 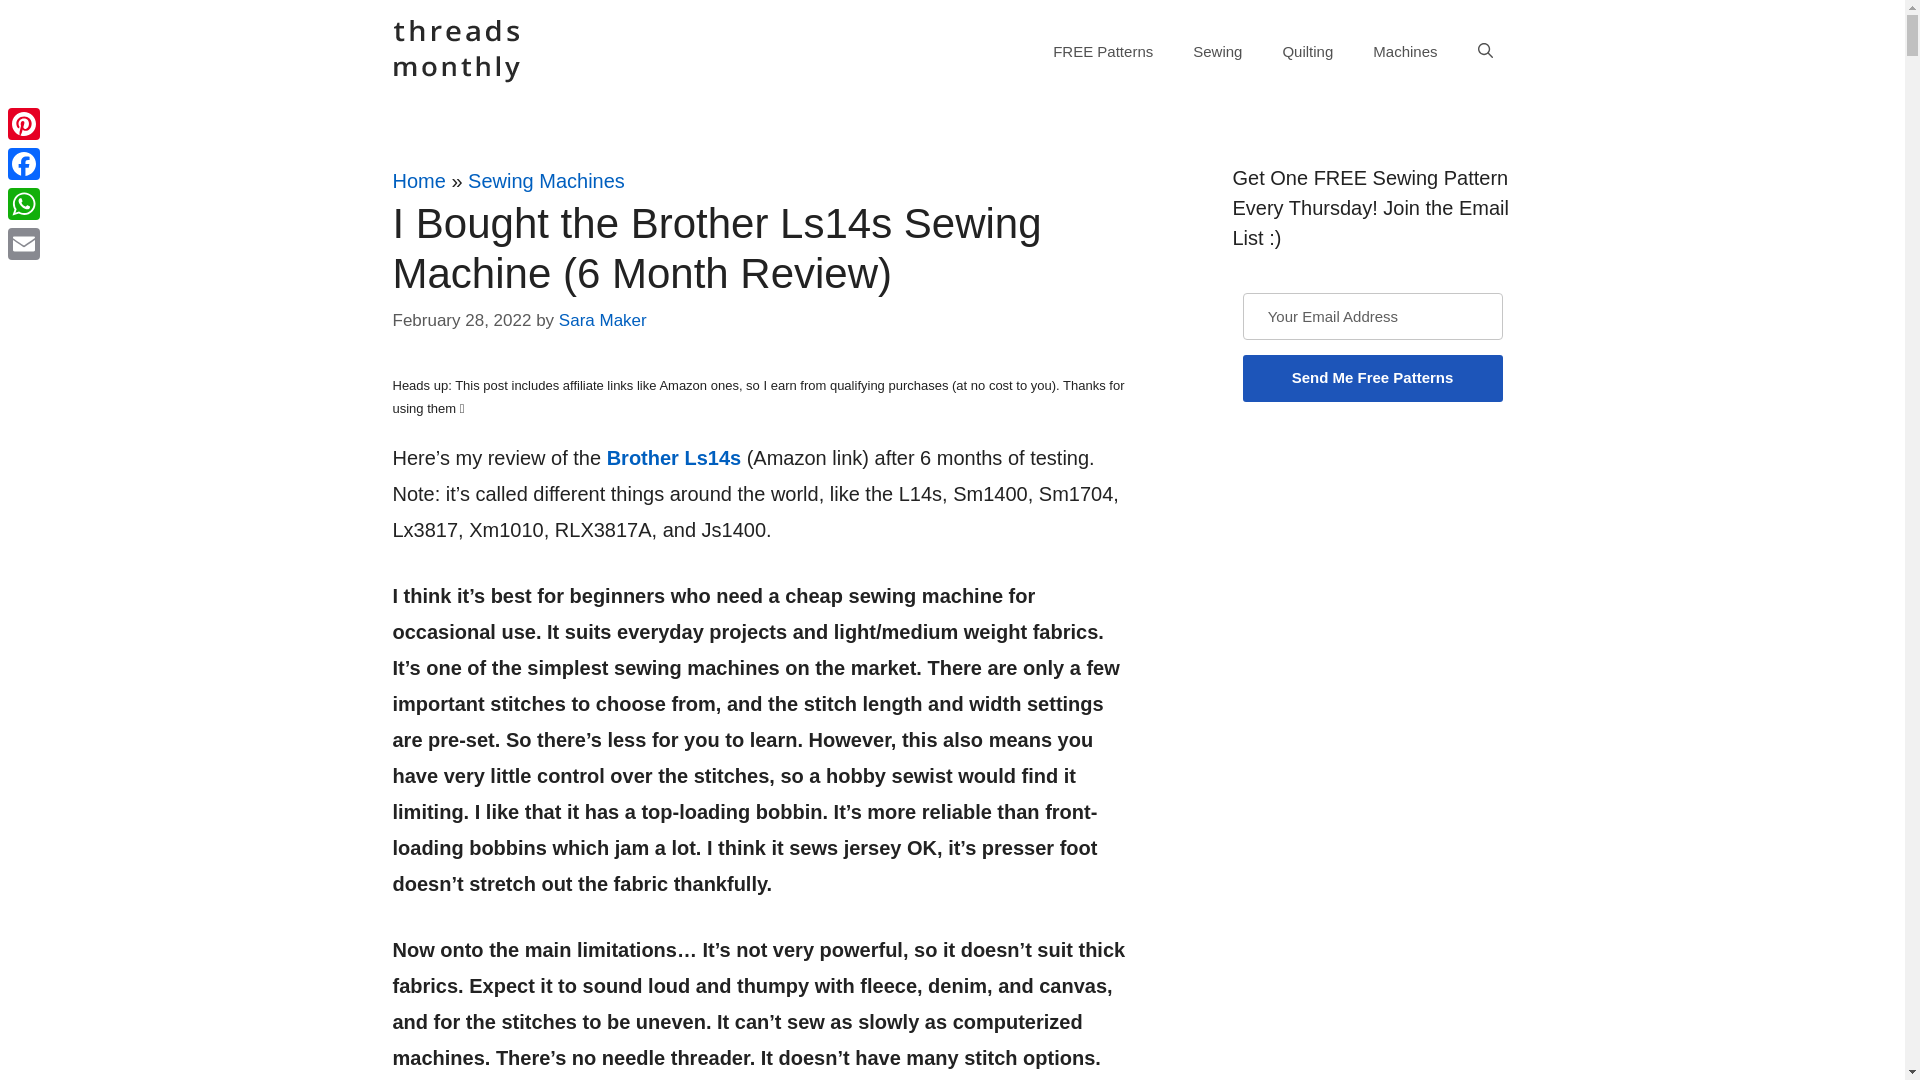 I want to click on Sewing Machines, so click(x=546, y=180).